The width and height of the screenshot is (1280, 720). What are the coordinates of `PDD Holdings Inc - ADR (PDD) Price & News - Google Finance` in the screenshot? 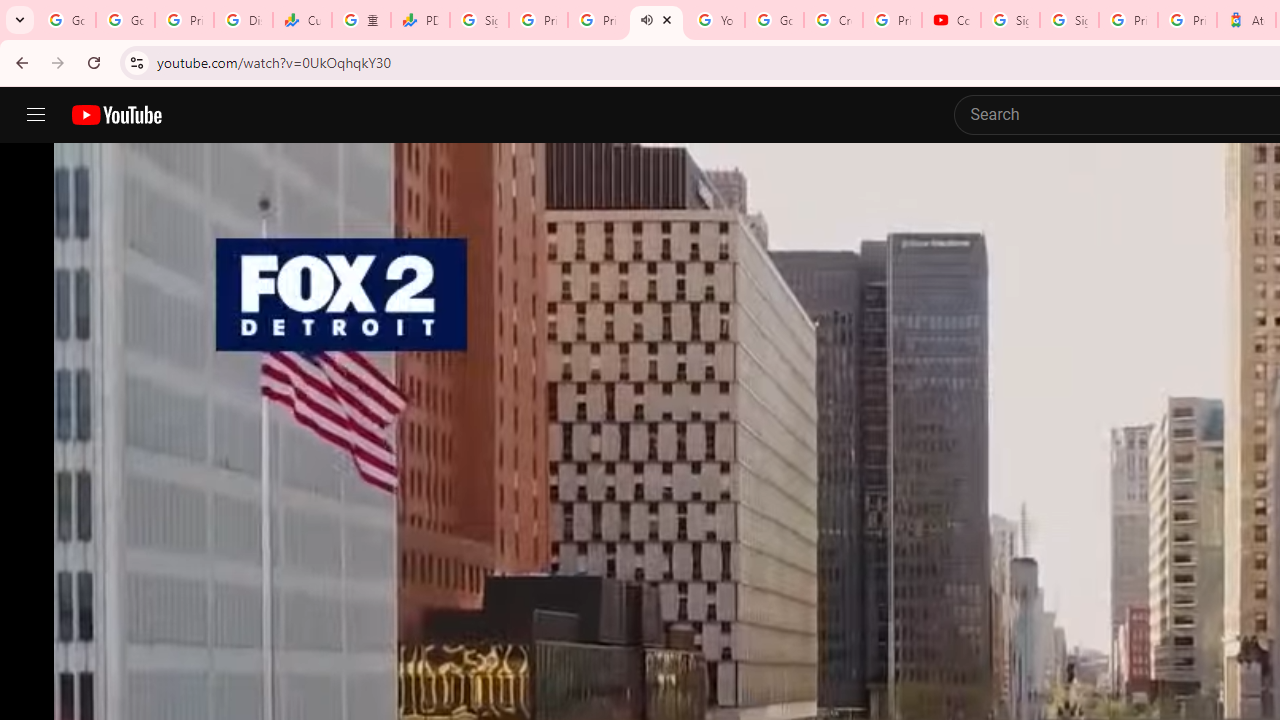 It's located at (420, 20).